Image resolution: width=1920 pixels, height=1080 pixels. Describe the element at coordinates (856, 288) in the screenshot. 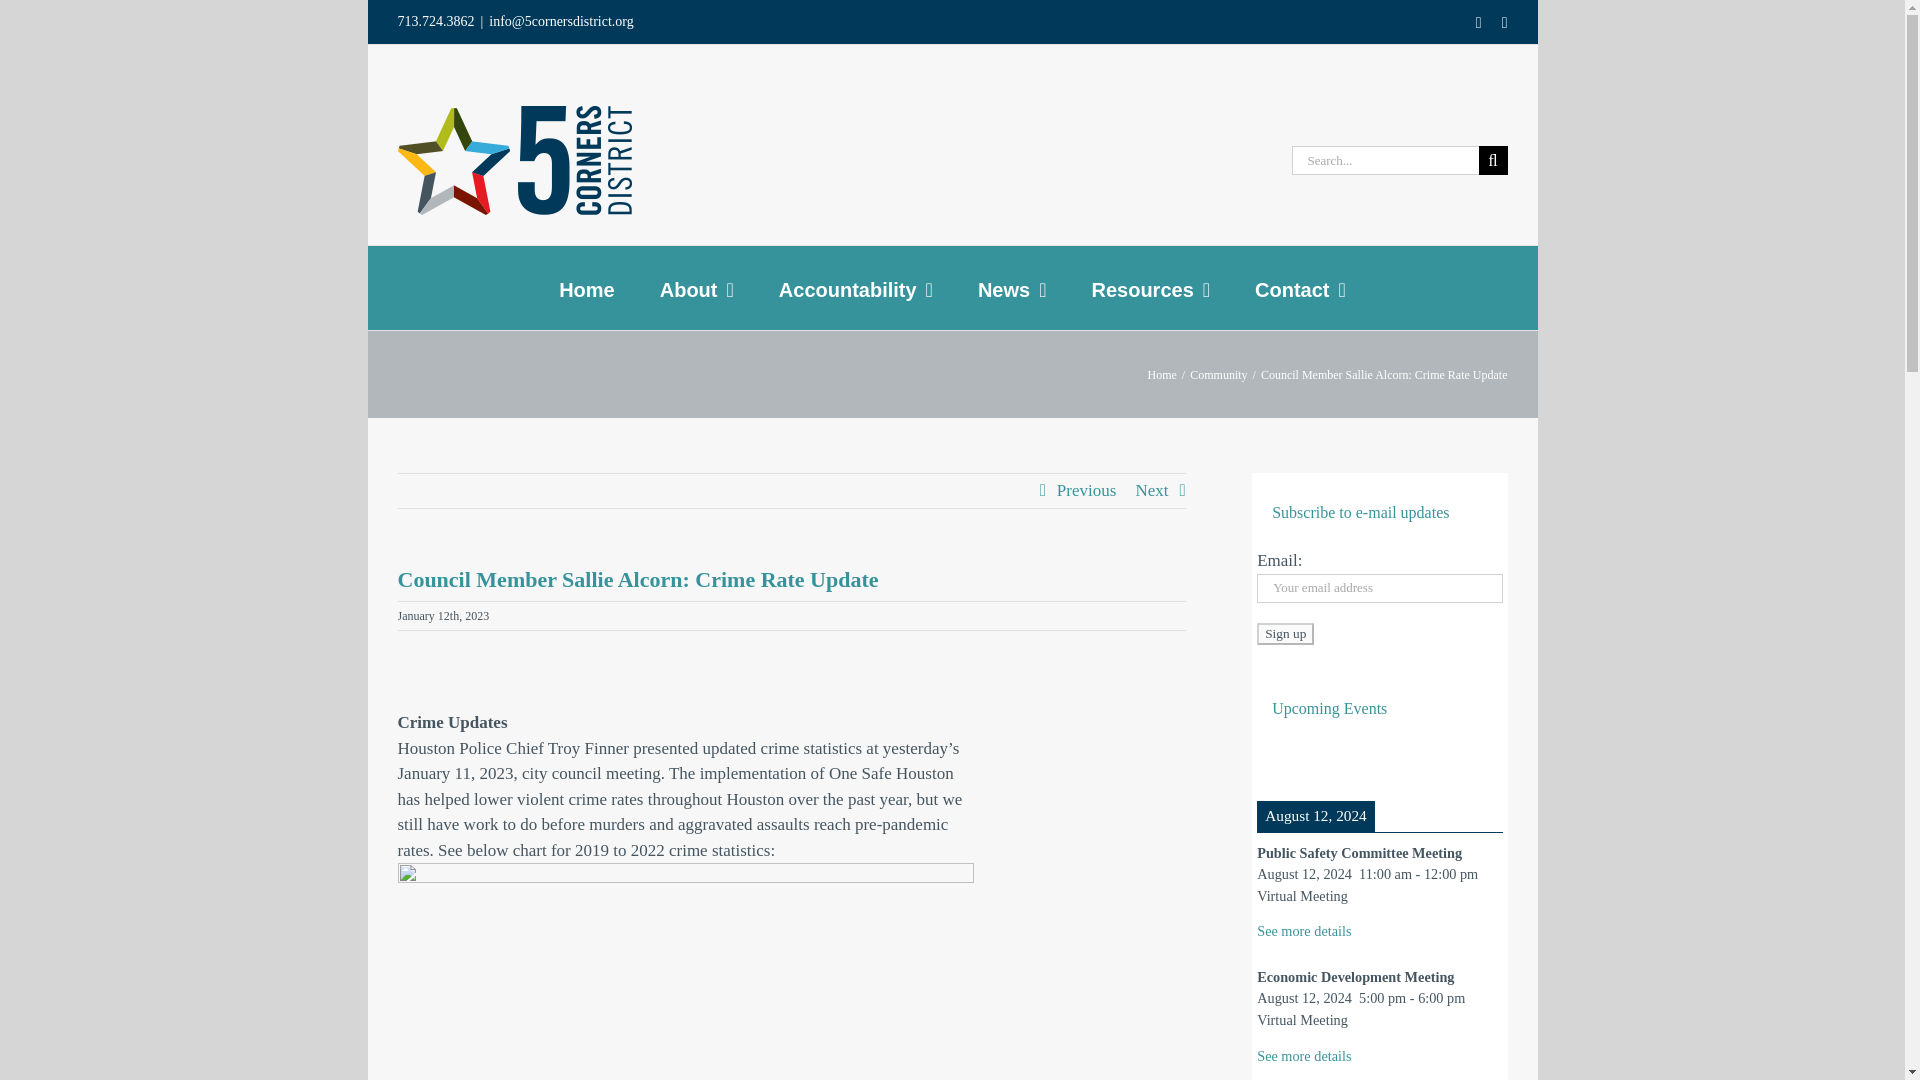

I see `Accountability` at that location.